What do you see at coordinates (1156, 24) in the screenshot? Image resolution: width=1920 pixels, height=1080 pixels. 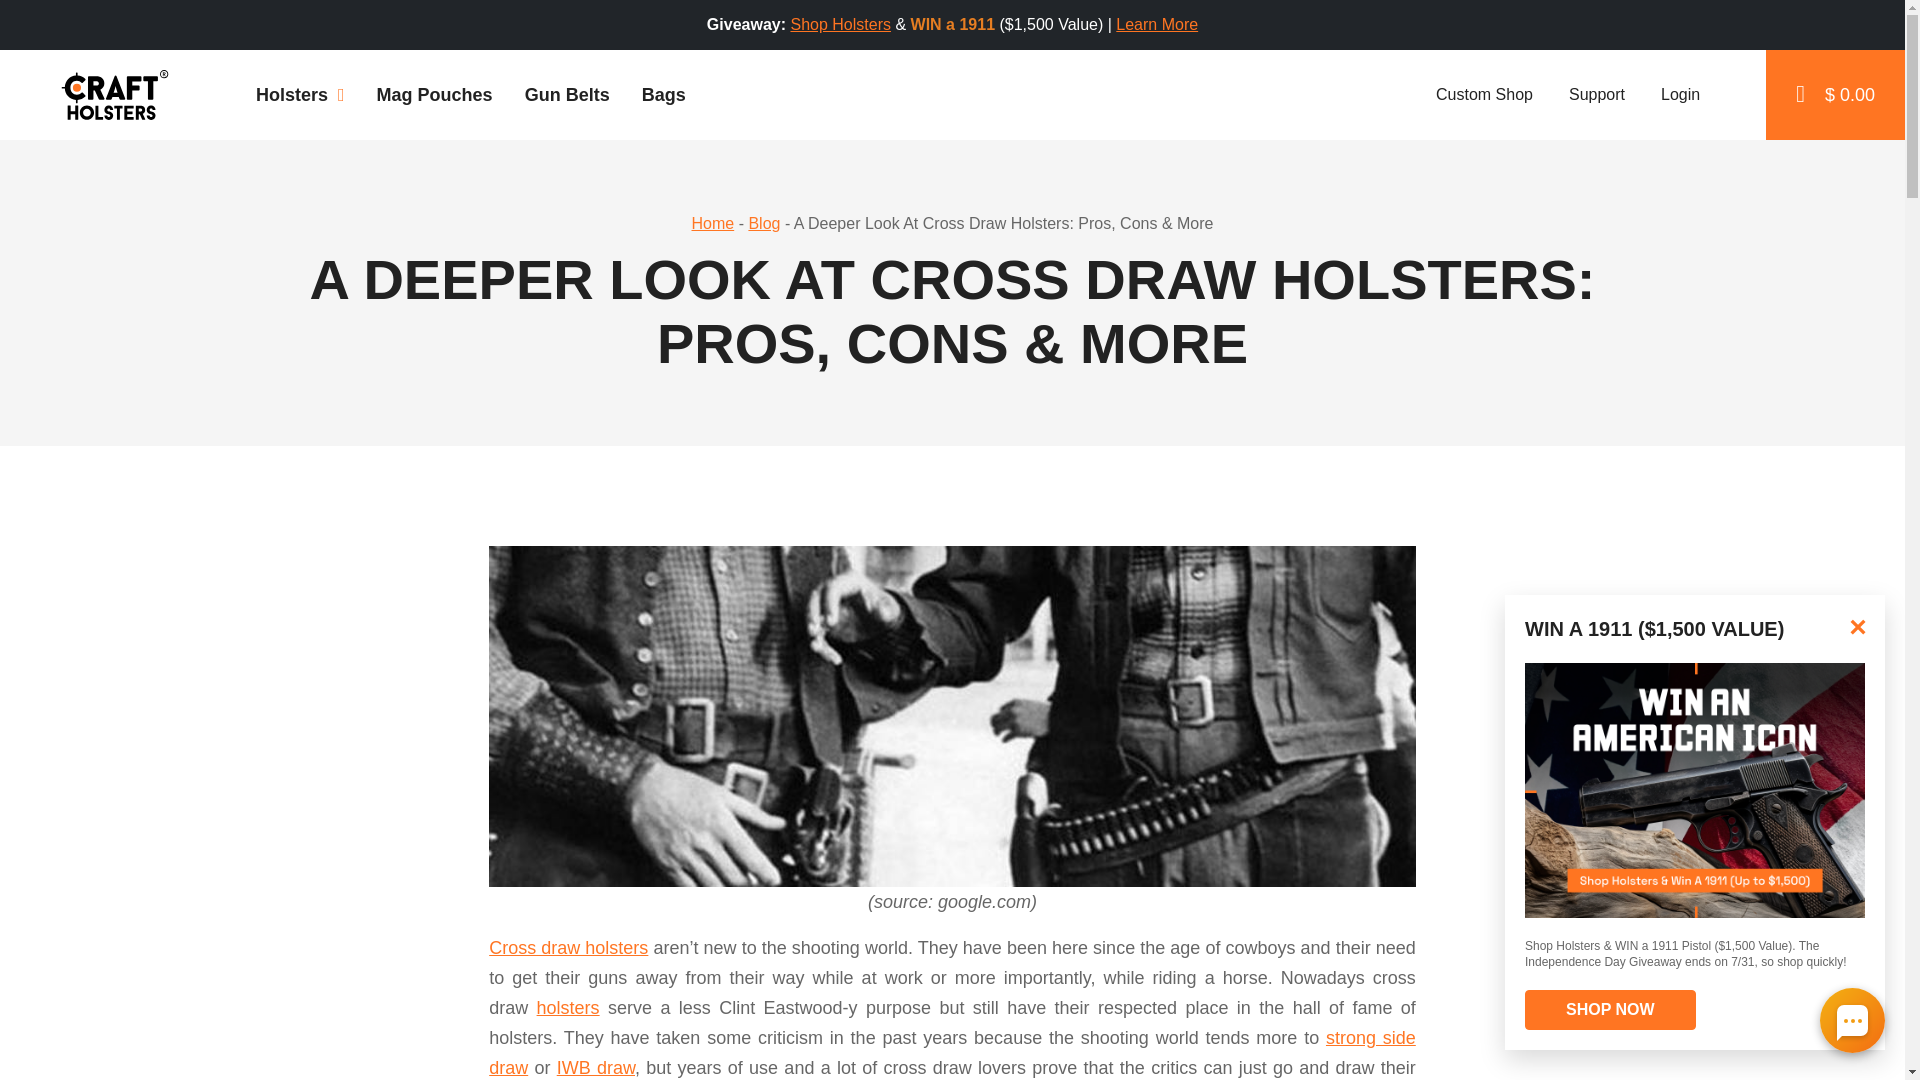 I see `Learn More` at bounding box center [1156, 24].